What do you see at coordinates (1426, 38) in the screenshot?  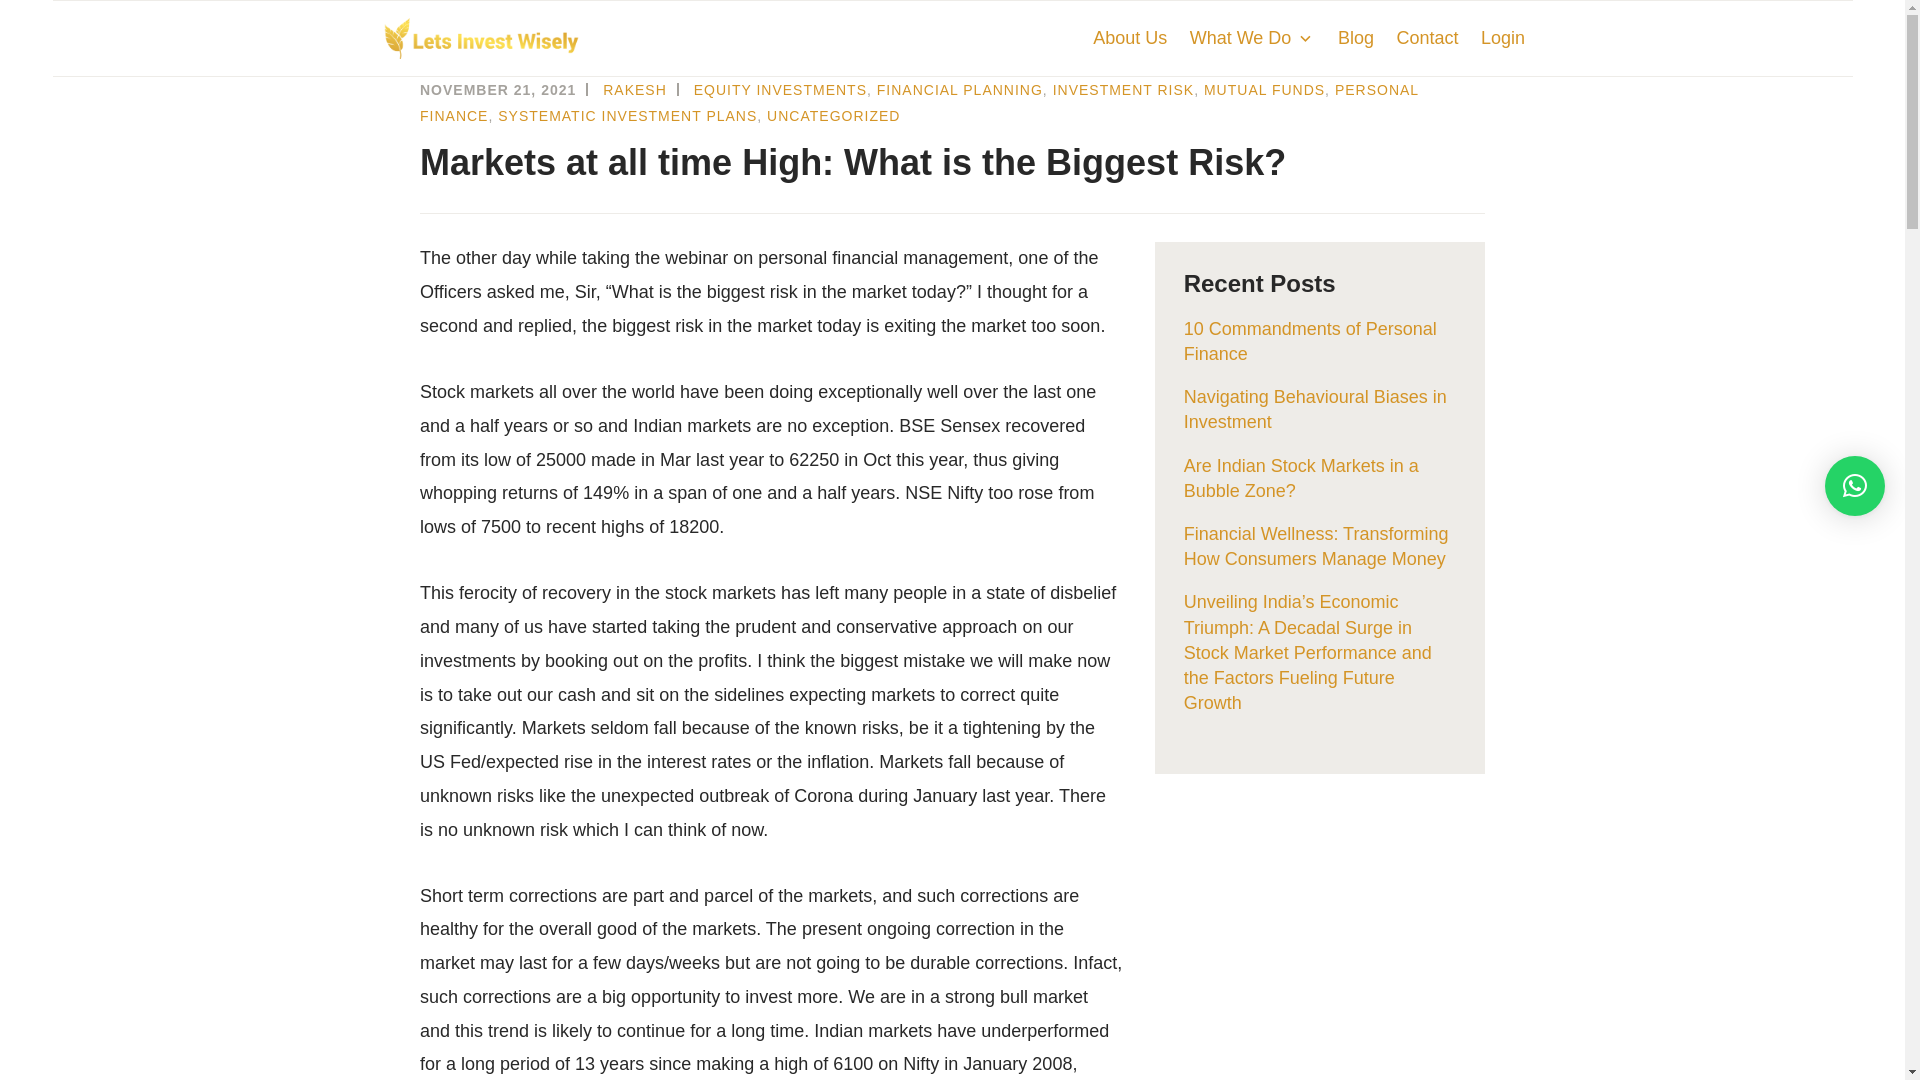 I see `Contact` at bounding box center [1426, 38].